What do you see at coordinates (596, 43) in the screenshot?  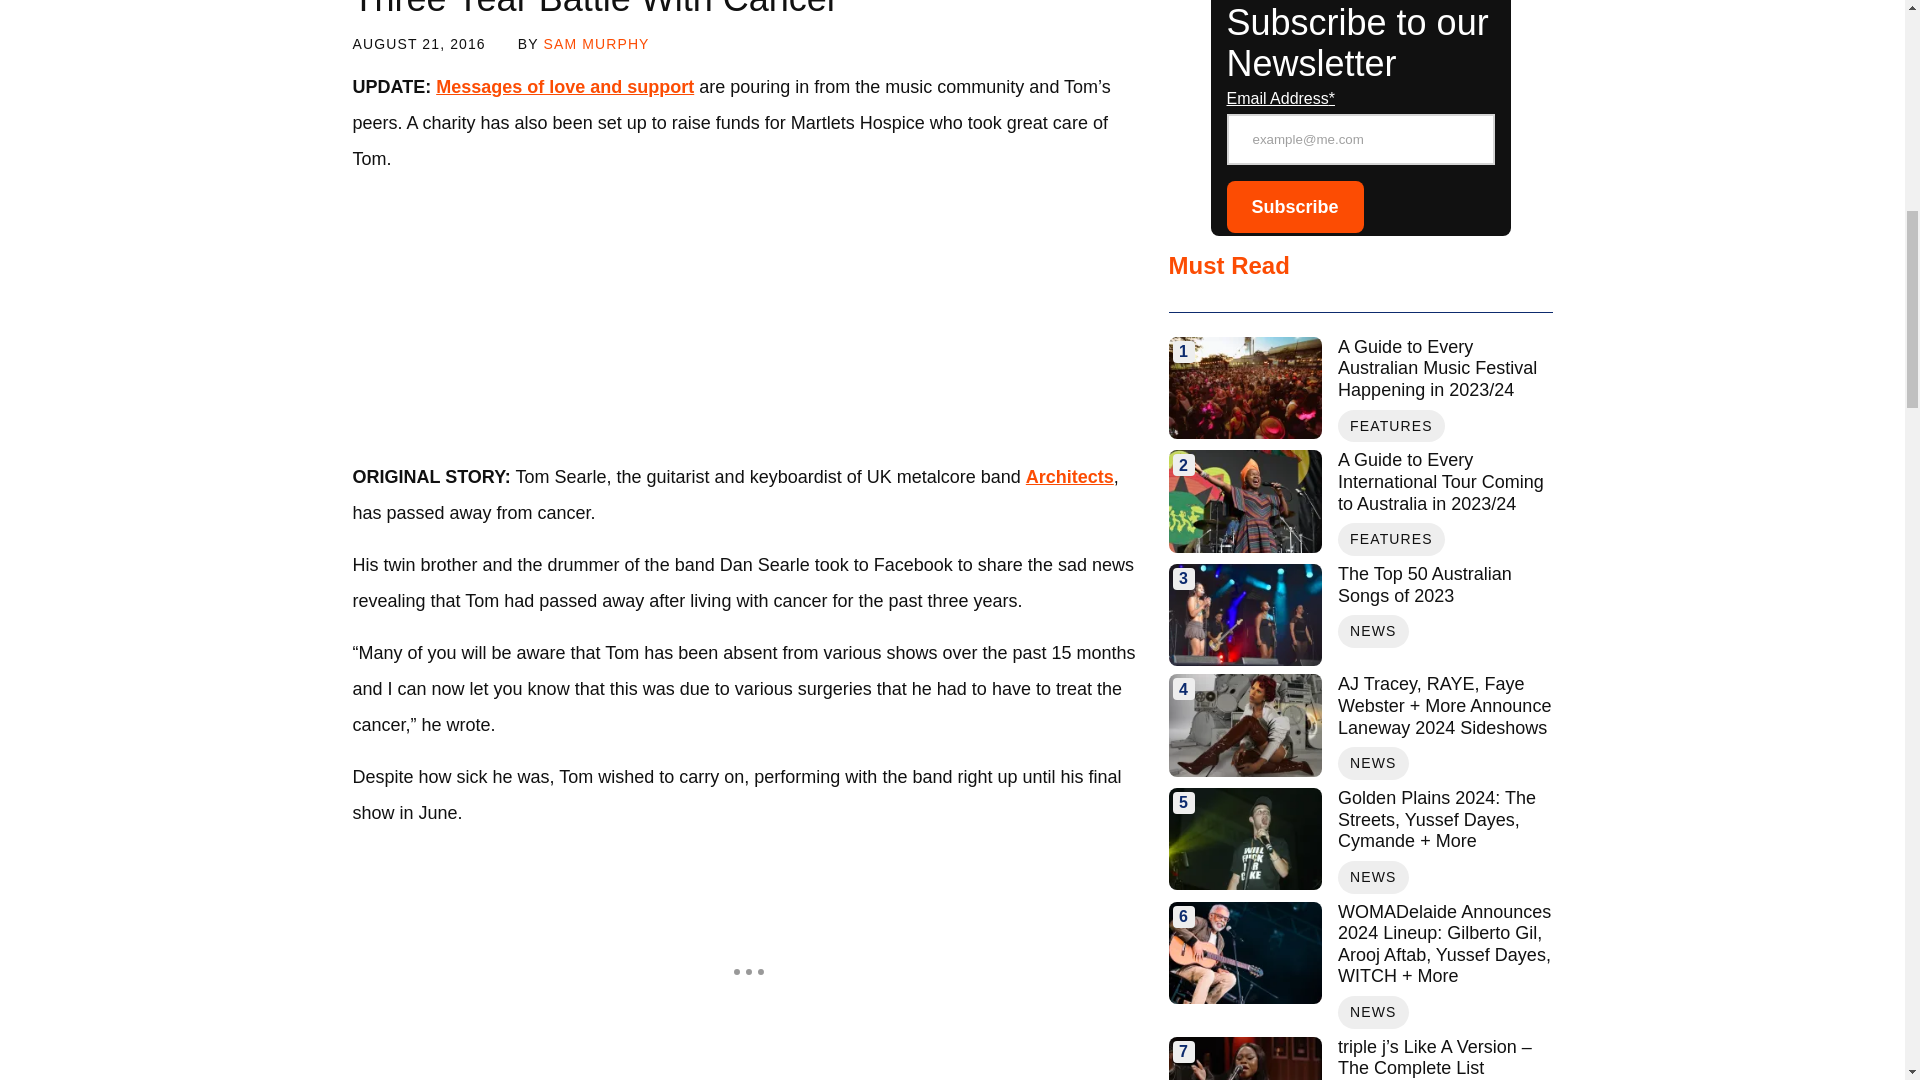 I see `SAM MURPHY` at bounding box center [596, 43].